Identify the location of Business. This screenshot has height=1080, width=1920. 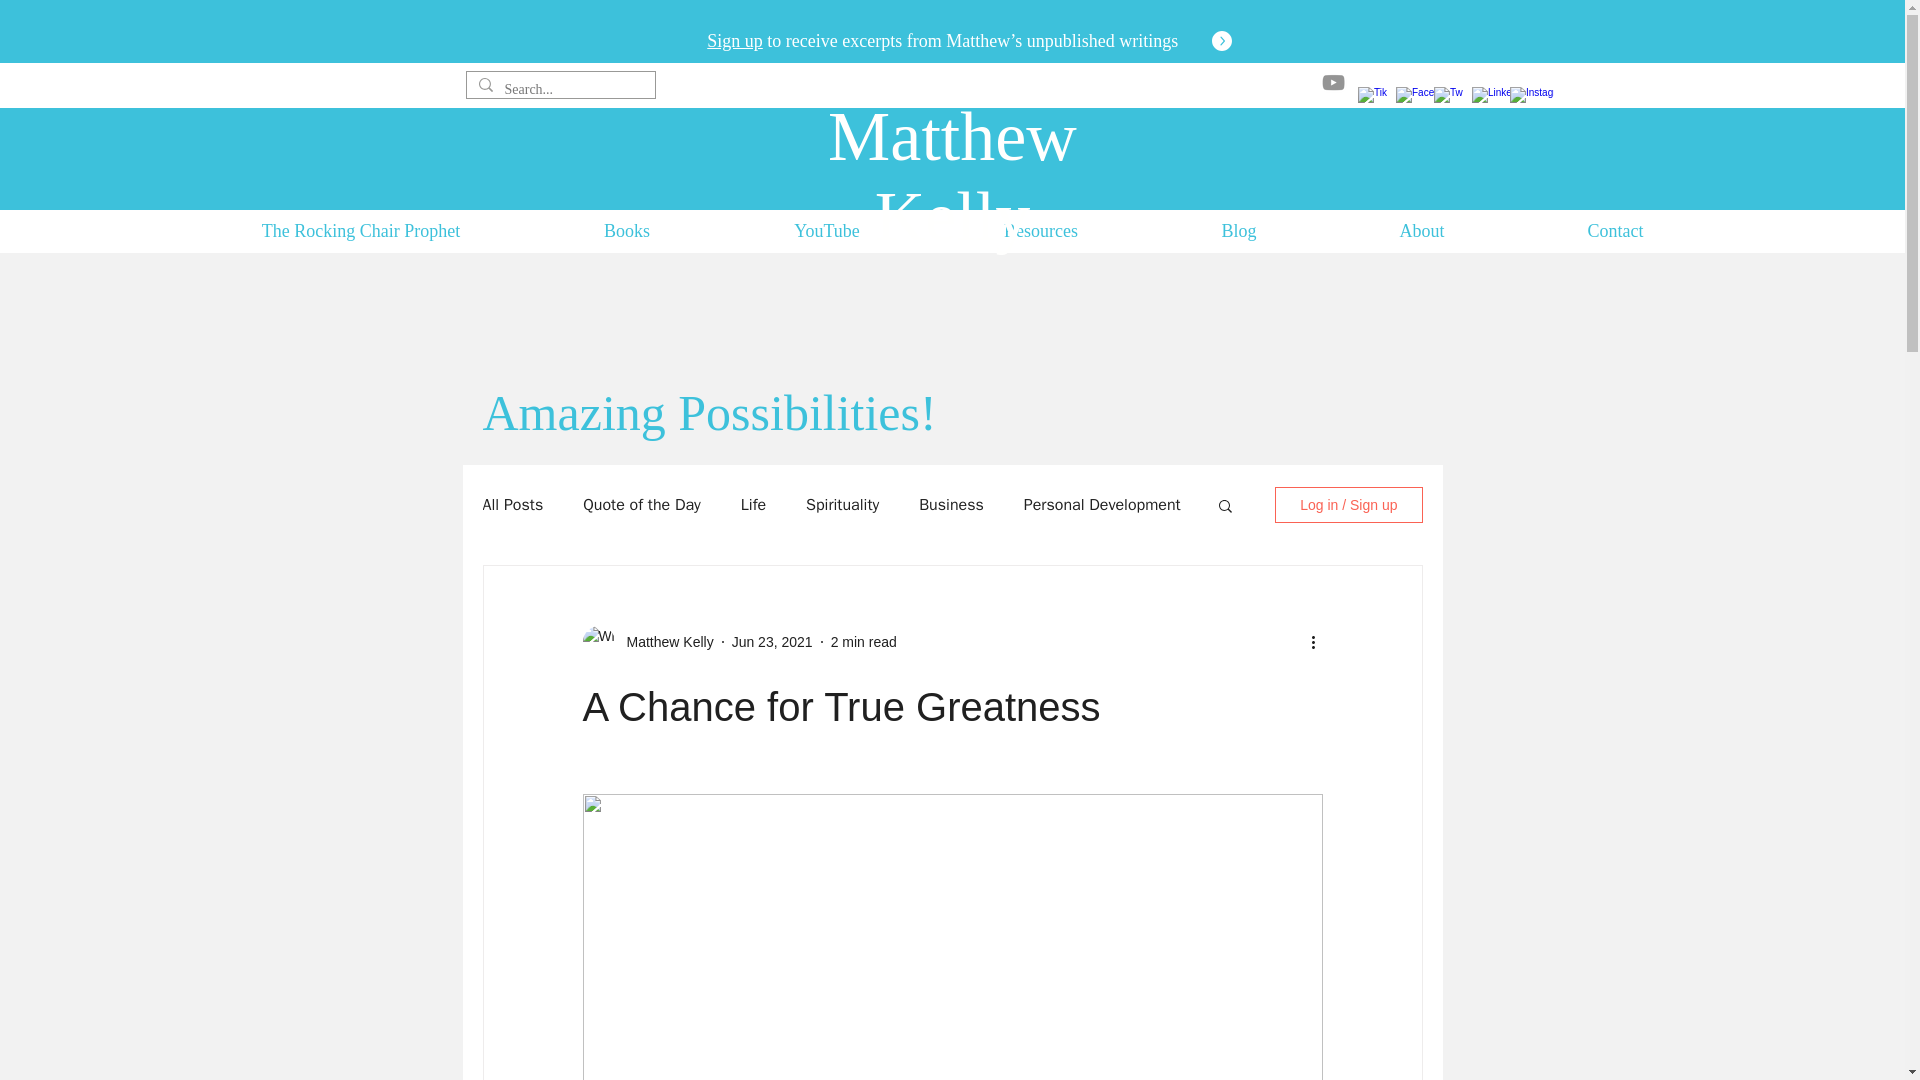
(951, 504).